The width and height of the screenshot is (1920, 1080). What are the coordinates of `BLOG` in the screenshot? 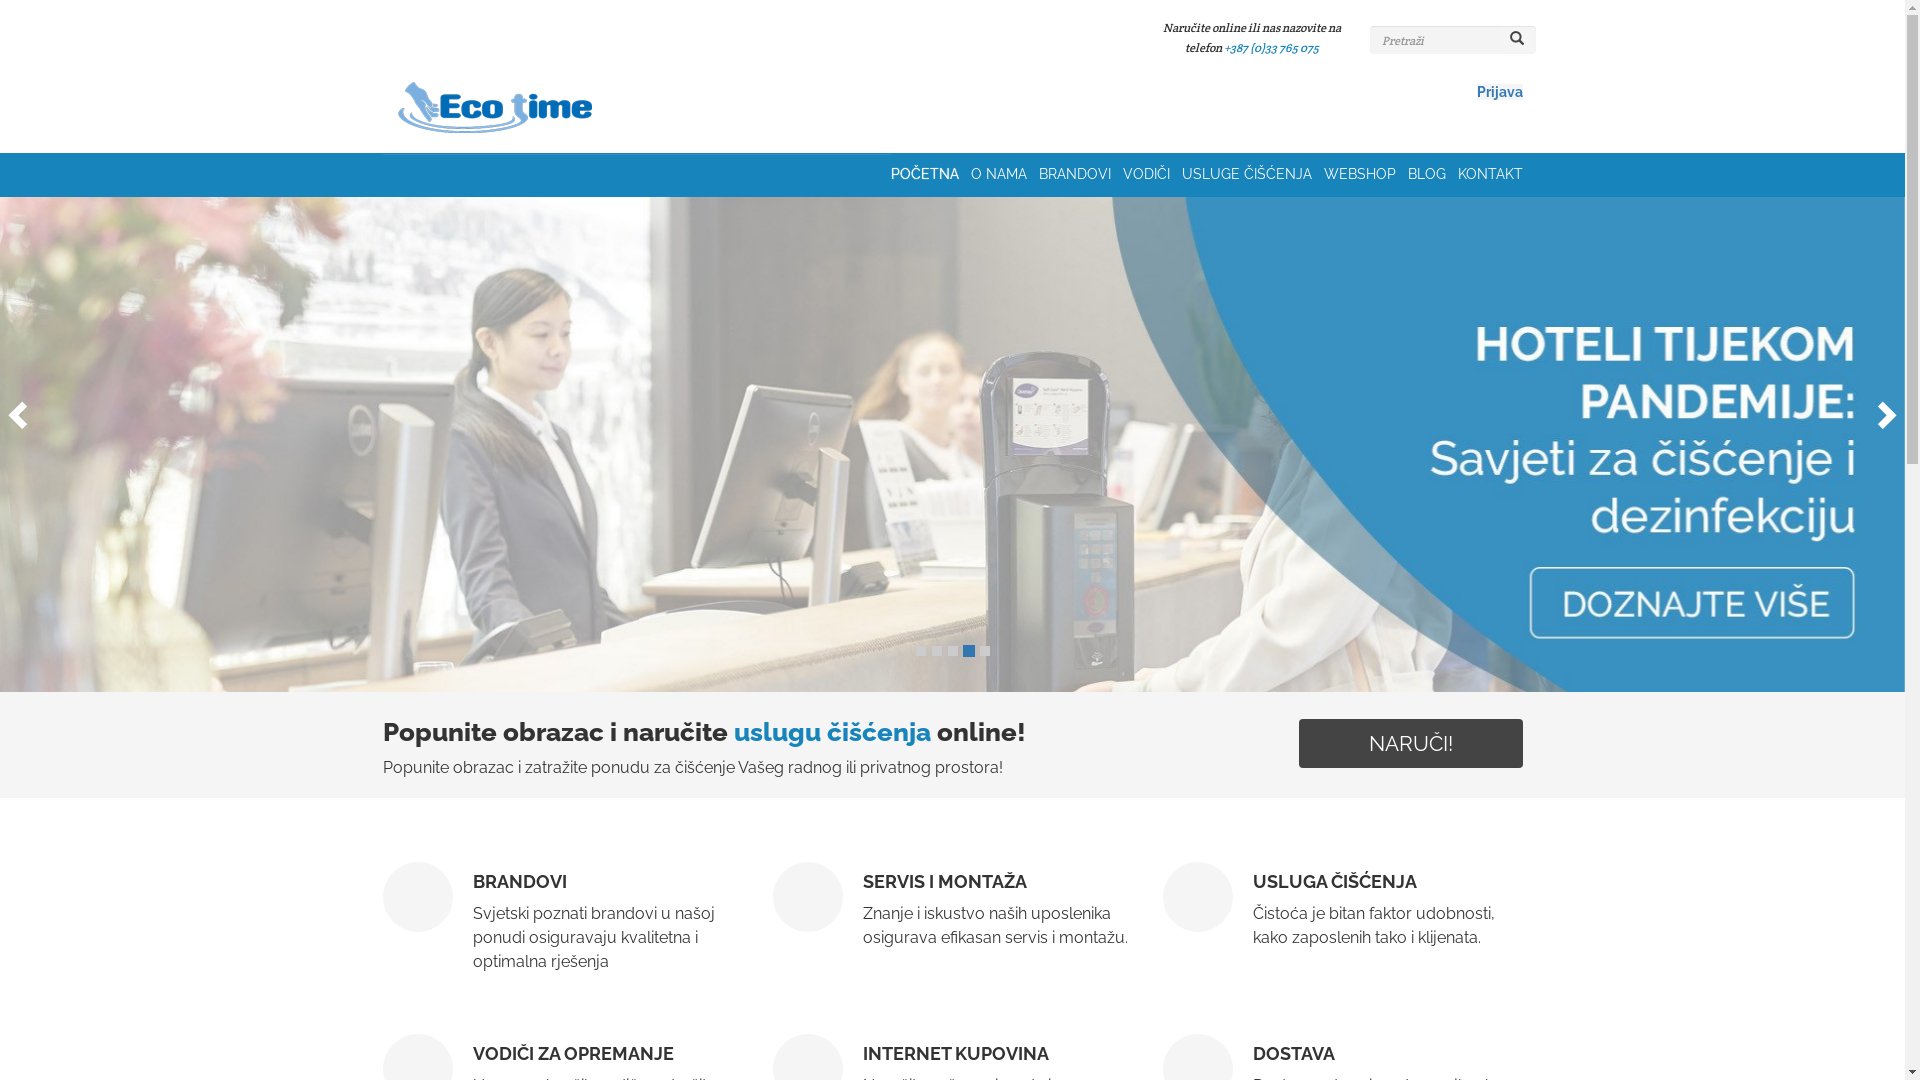 It's located at (1433, 175).